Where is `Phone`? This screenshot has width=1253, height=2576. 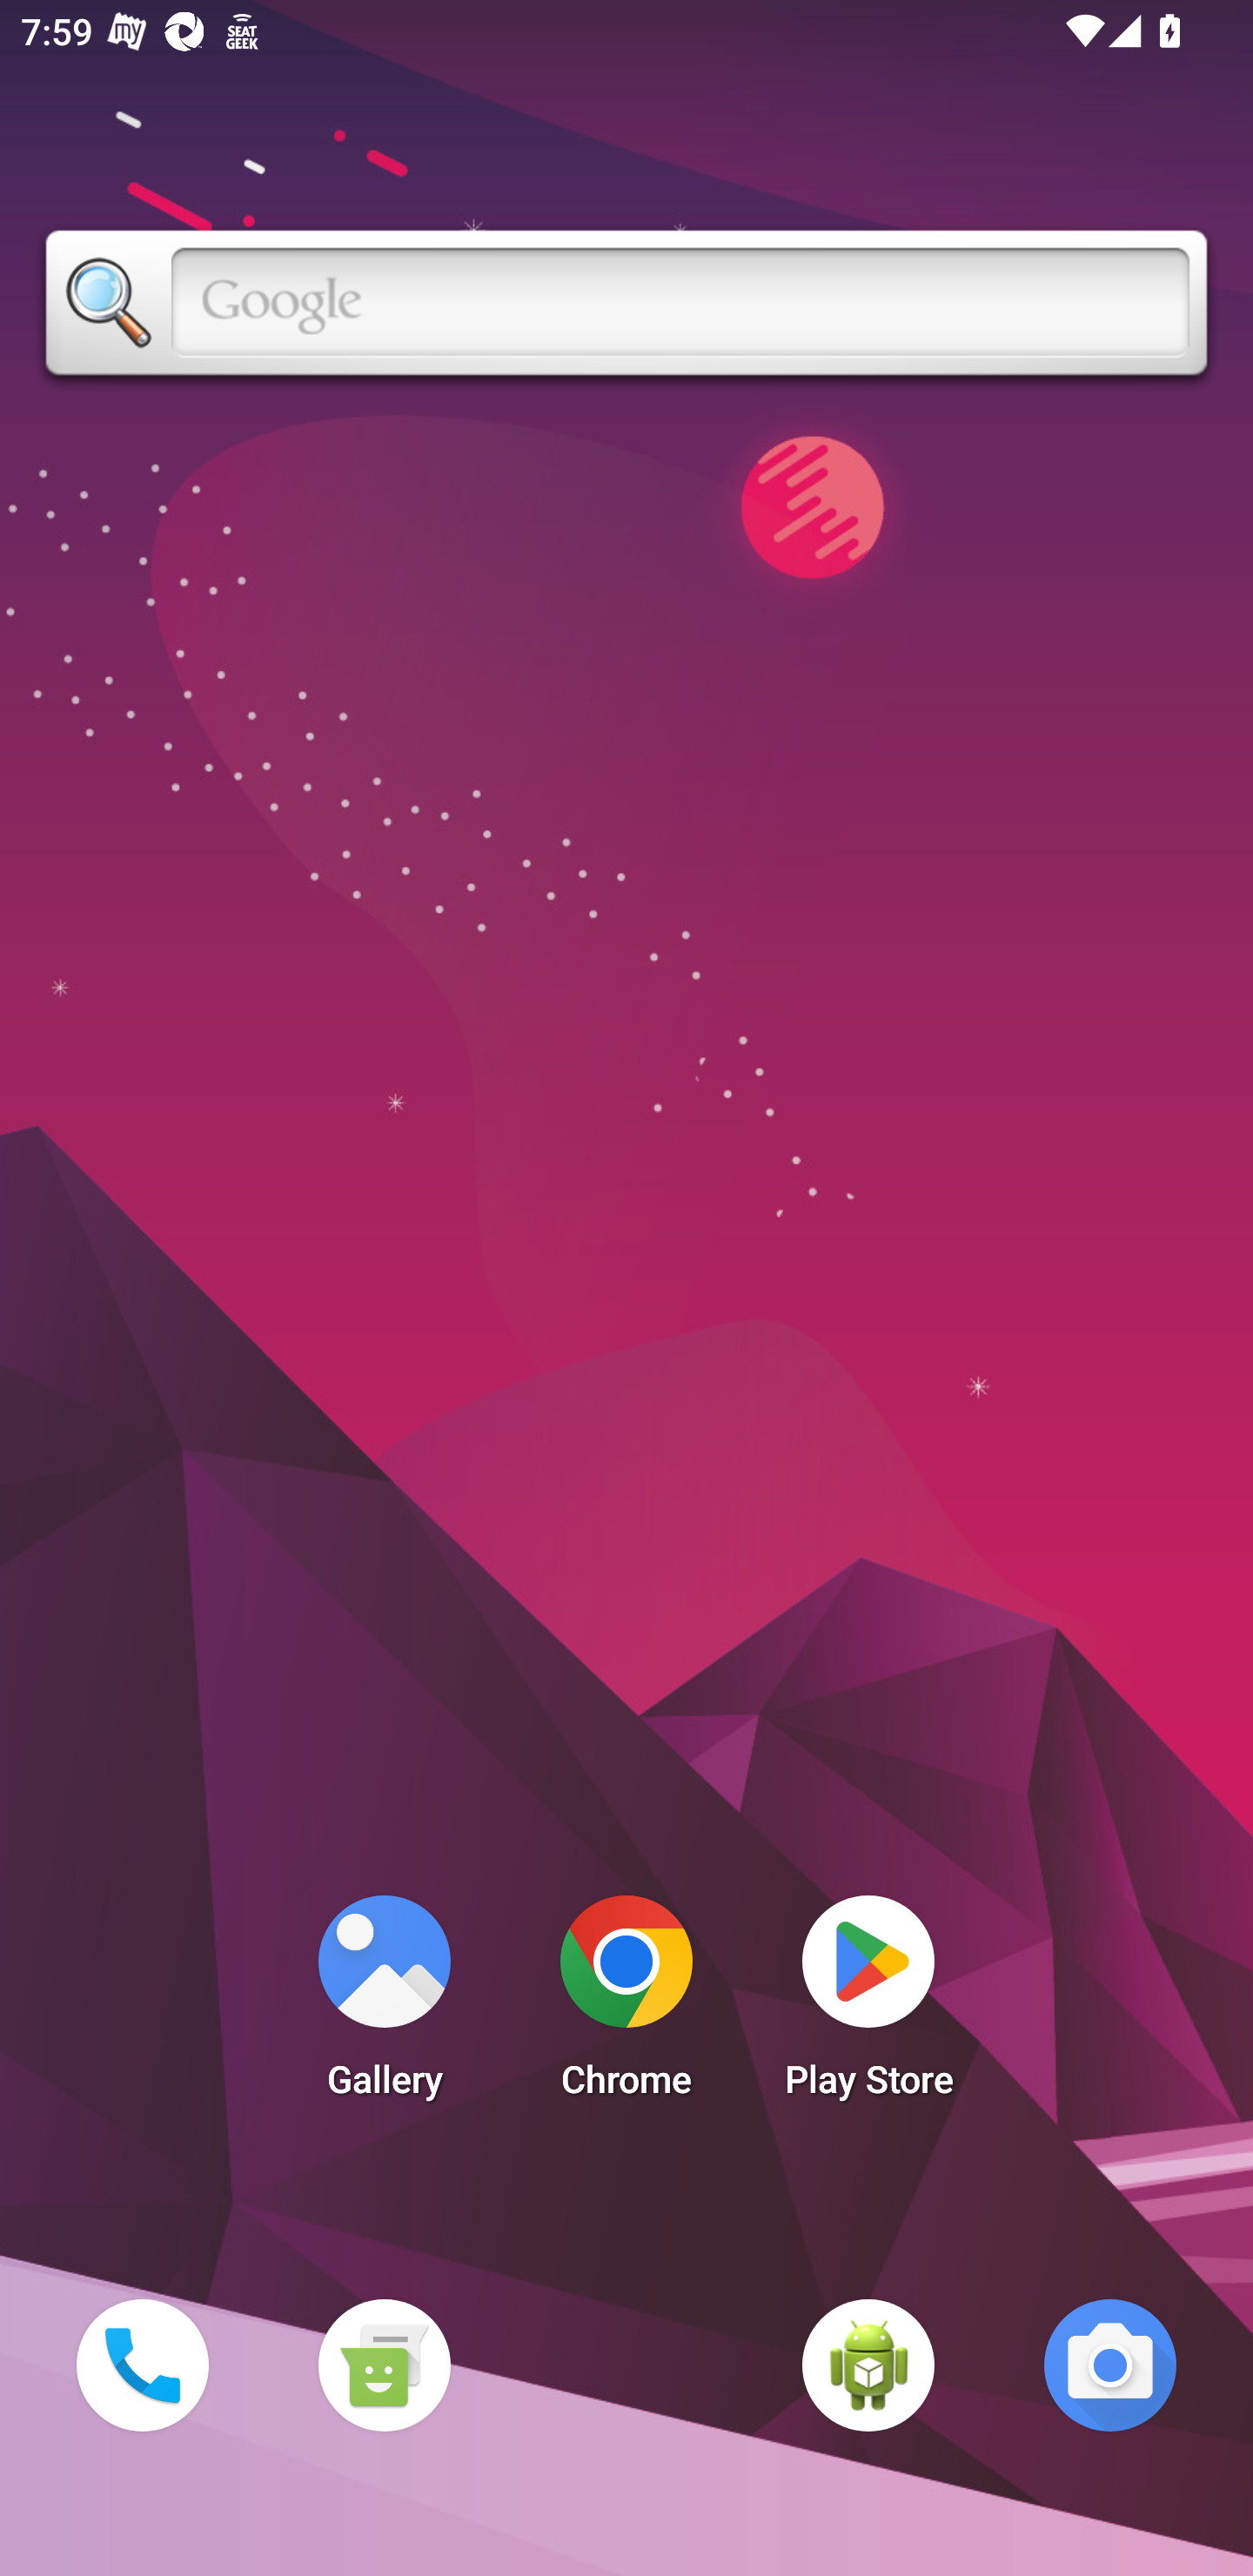
Phone is located at coordinates (142, 2365).